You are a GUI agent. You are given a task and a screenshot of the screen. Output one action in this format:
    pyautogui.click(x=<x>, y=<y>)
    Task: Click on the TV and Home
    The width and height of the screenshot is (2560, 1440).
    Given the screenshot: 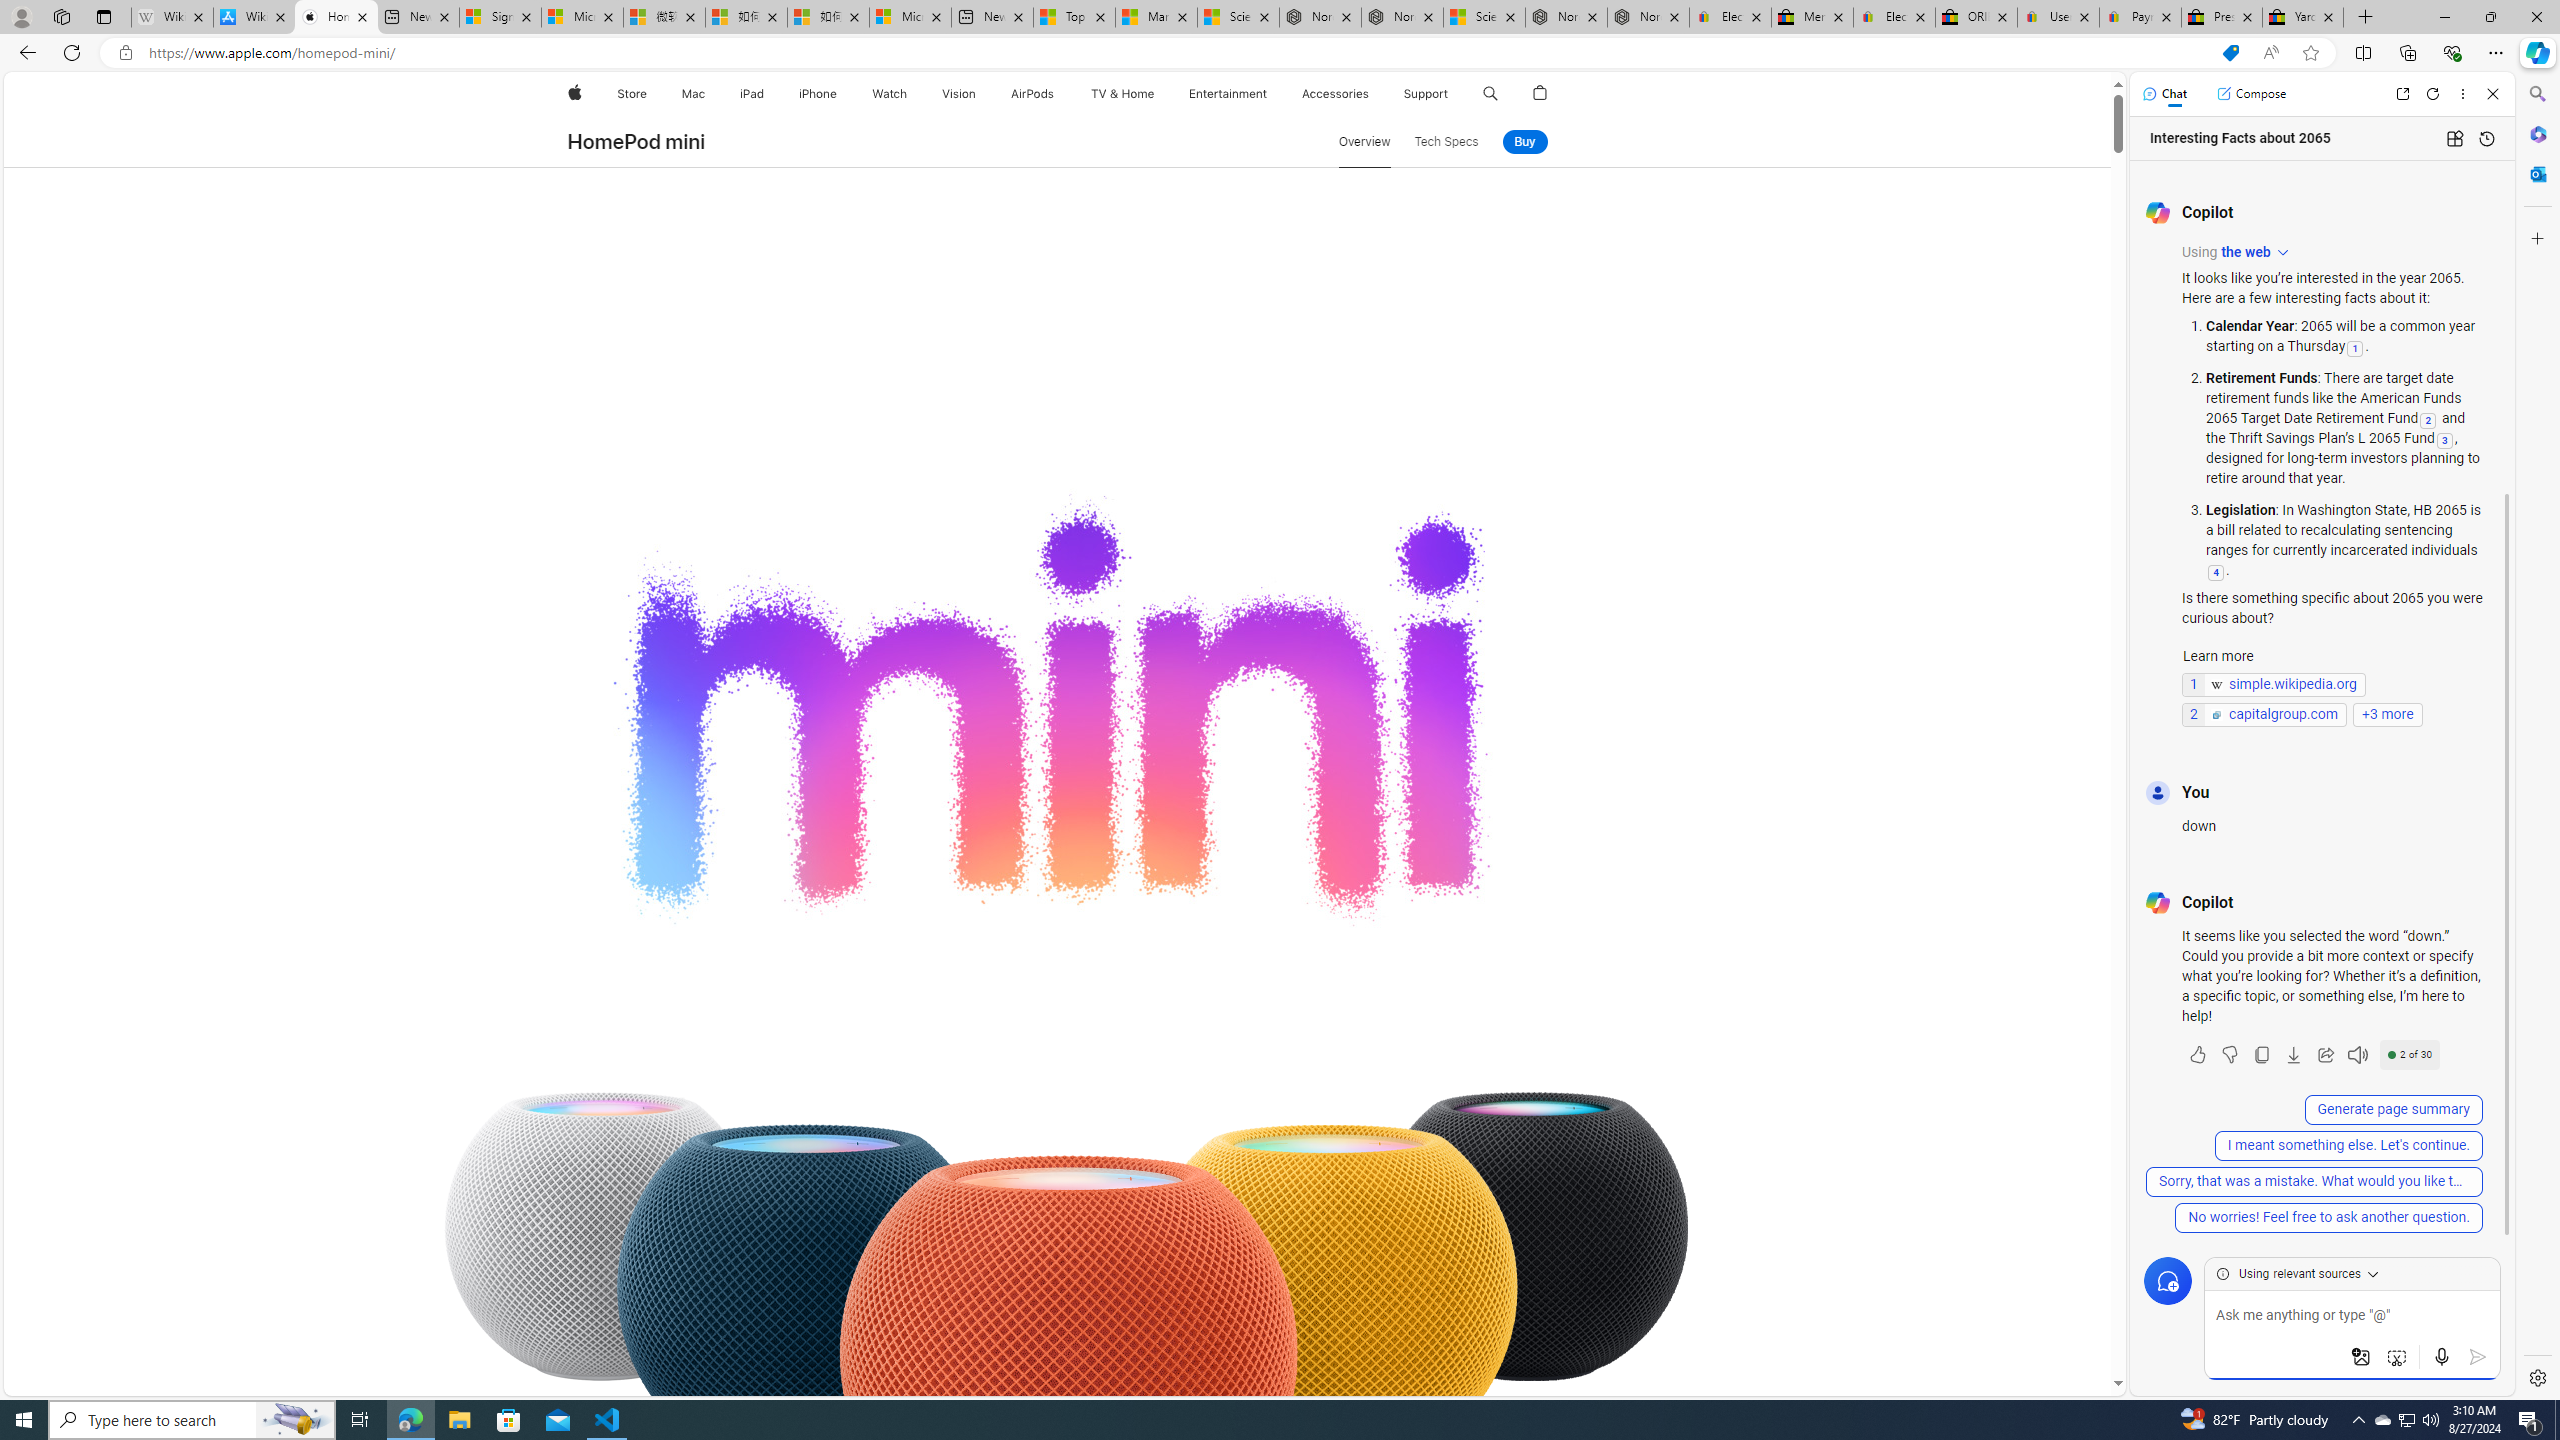 What is the action you would take?
    pyautogui.click(x=1121, y=94)
    